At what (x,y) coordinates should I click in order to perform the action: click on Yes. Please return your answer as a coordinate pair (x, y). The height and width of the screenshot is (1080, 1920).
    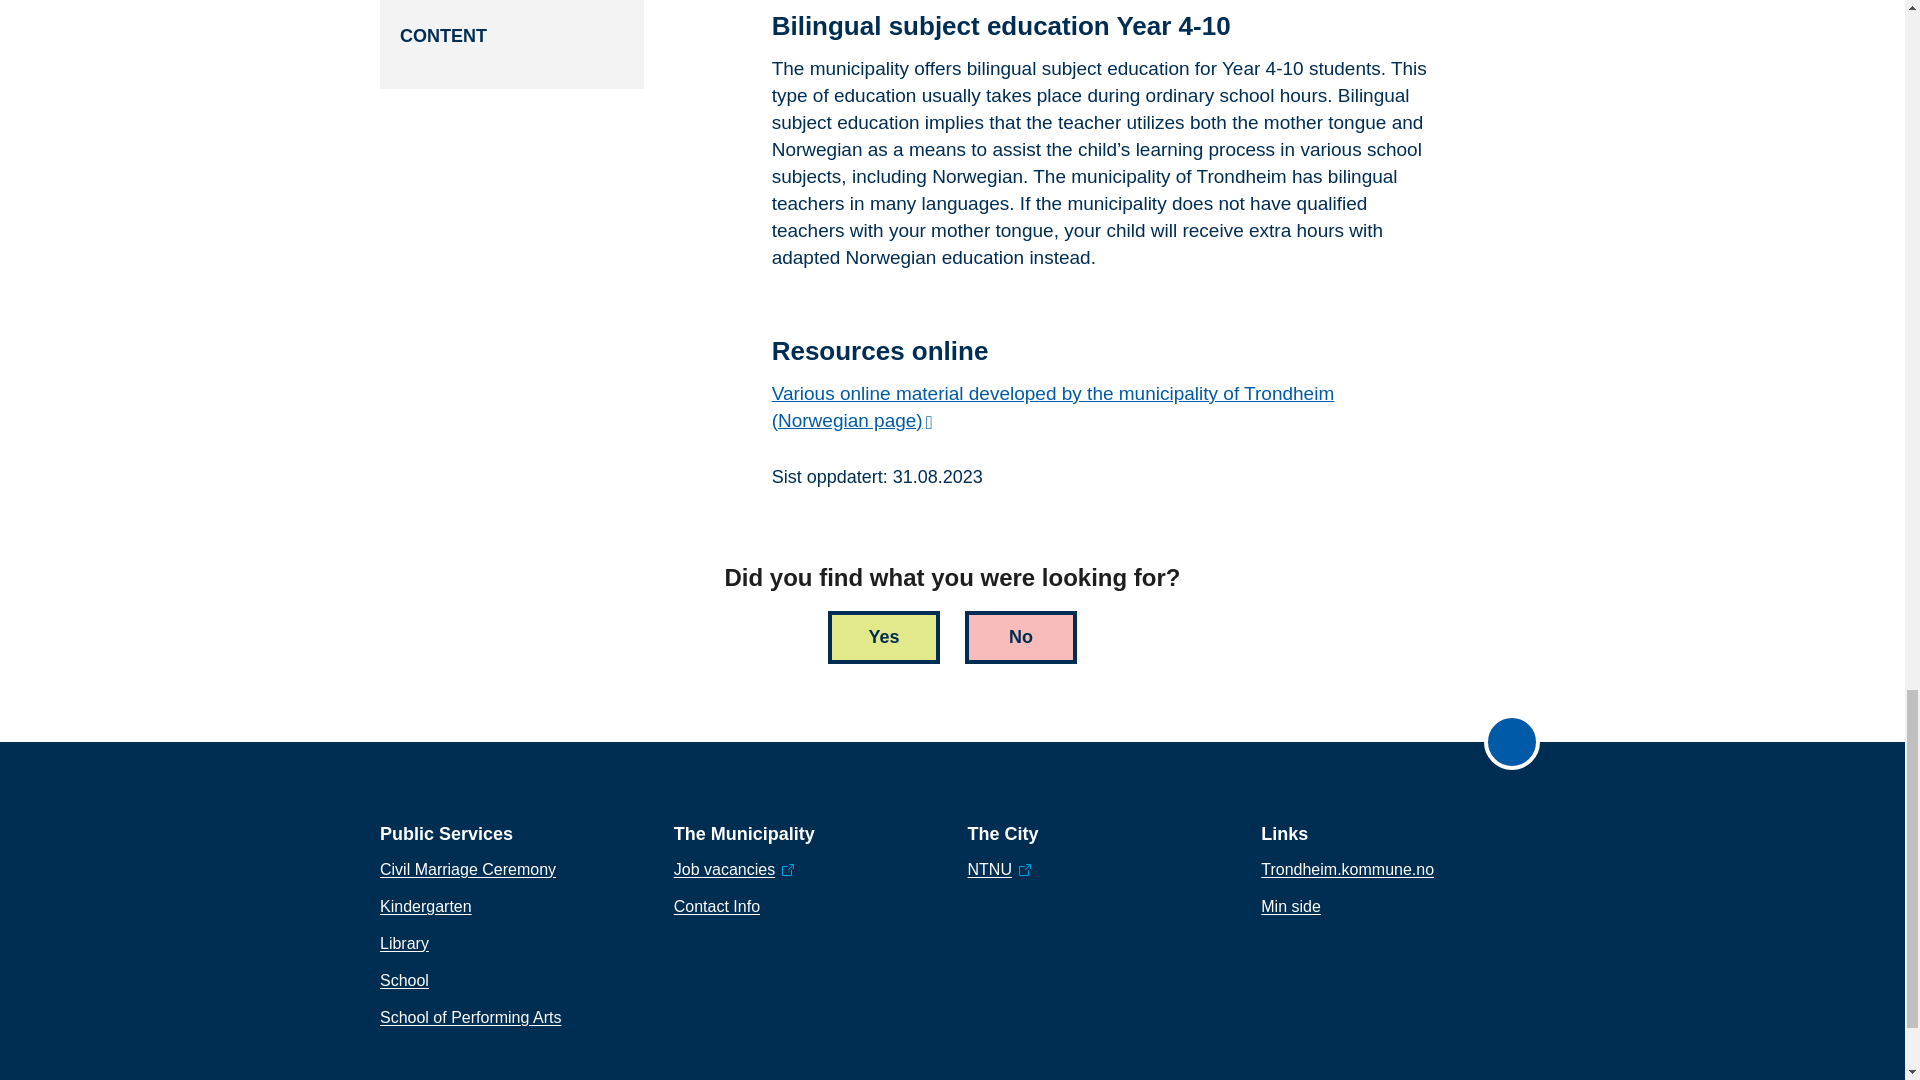
    Looking at the image, I should click on (884, 638).